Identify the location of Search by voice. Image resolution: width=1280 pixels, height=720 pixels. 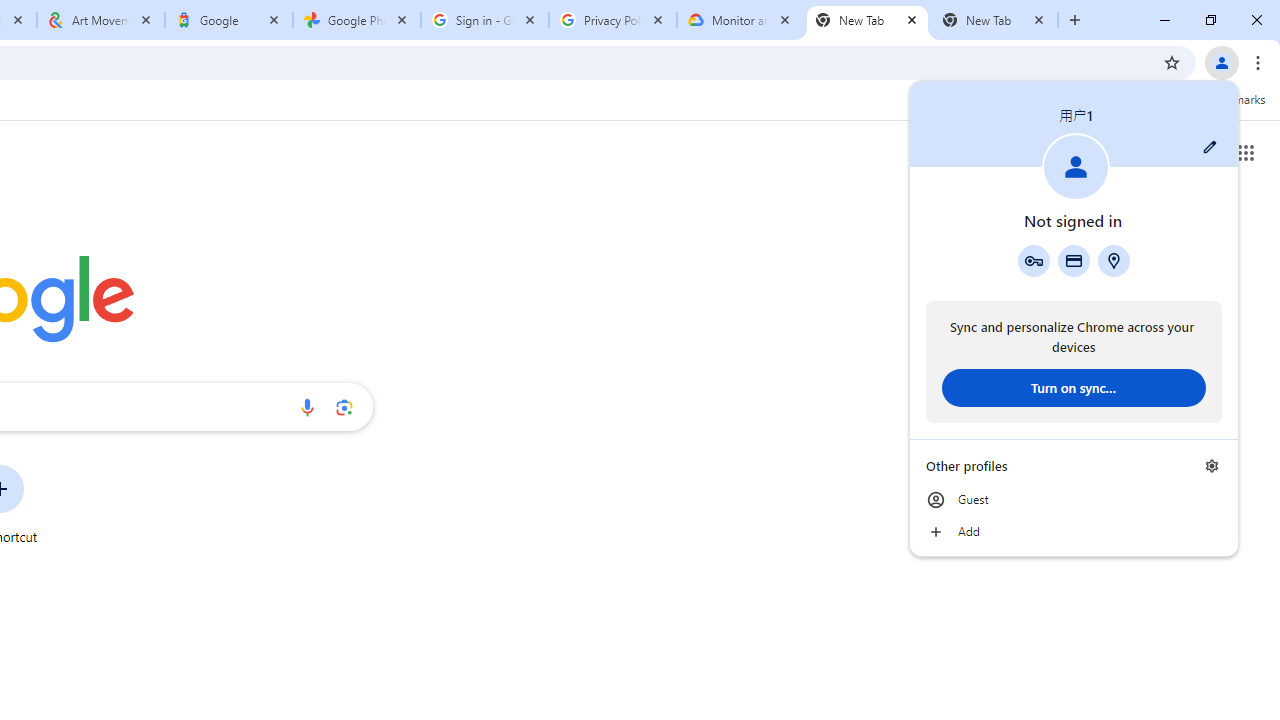
(307, 407).